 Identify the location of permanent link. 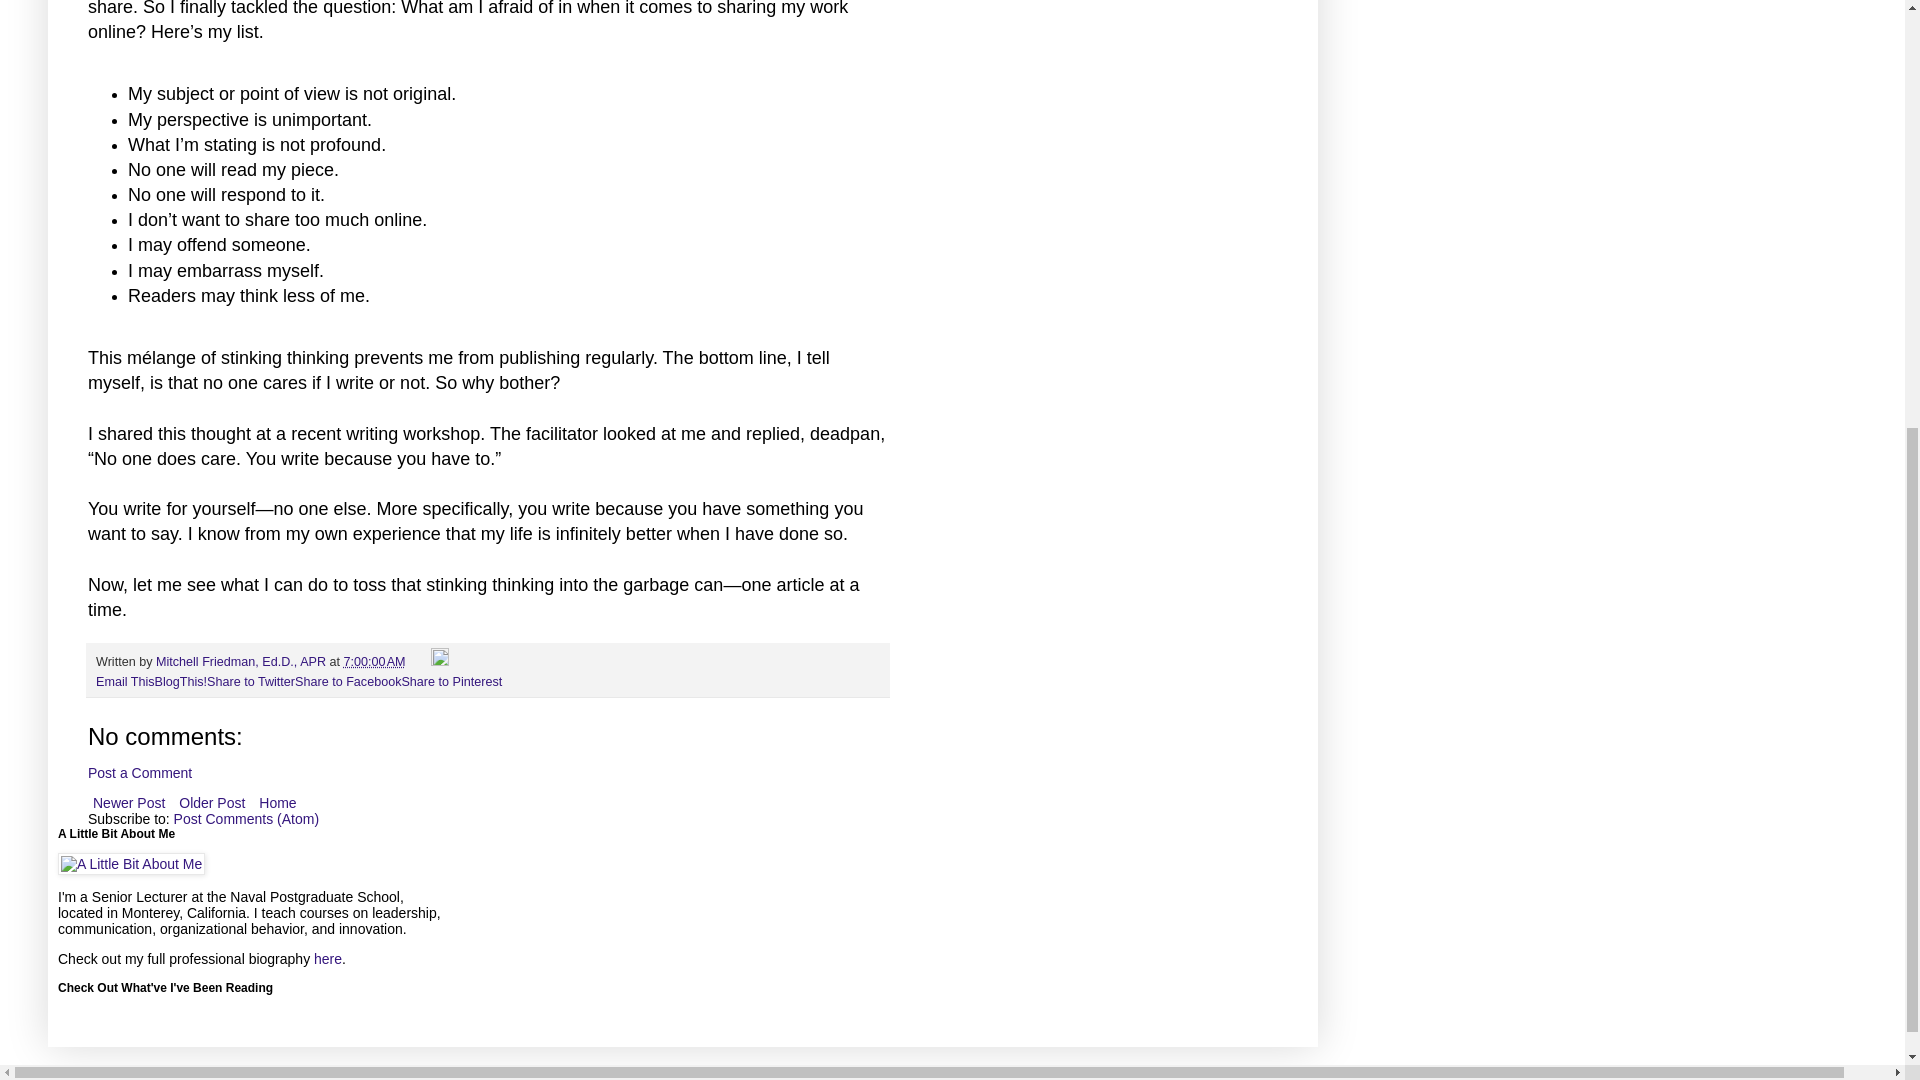
(374, 661).